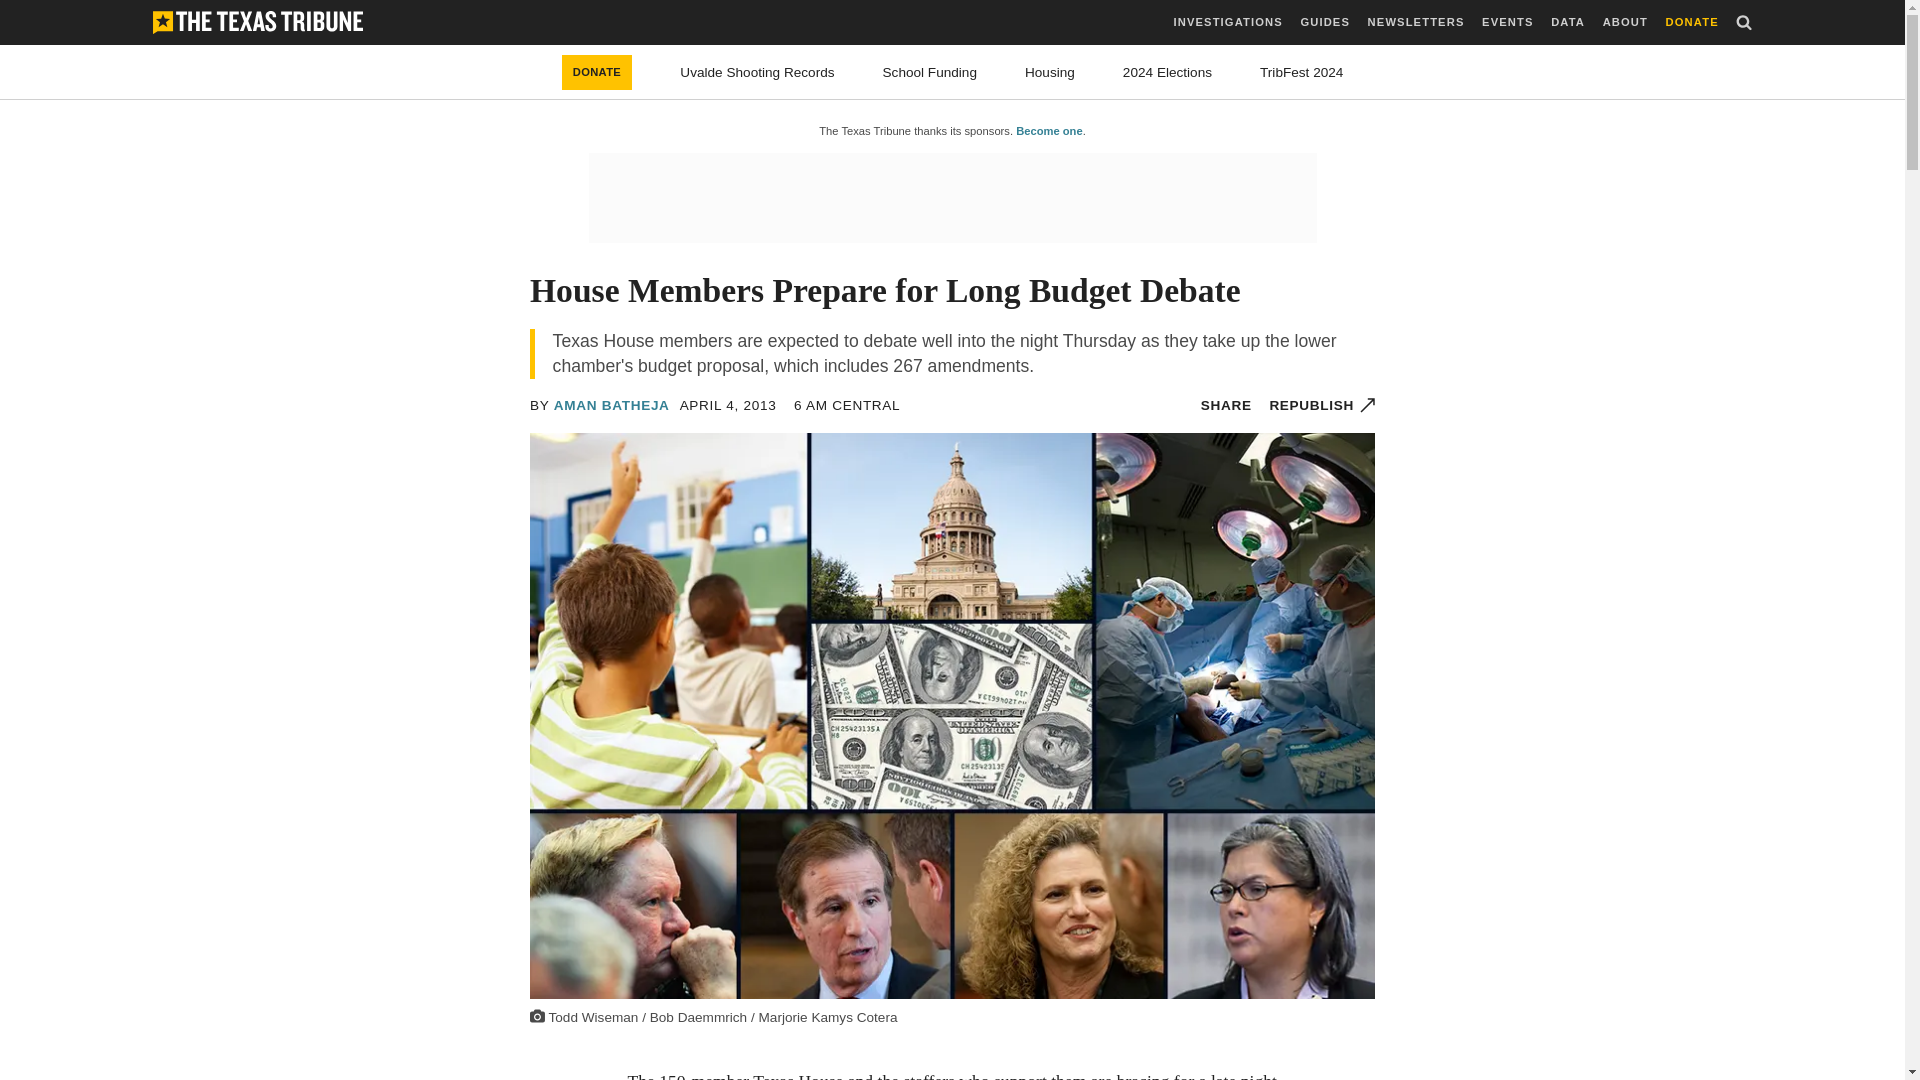 The image size is (1920, 1080). Describe the element at coordinates (598, 72) in the screenshot. I see `DONATE` at that location.